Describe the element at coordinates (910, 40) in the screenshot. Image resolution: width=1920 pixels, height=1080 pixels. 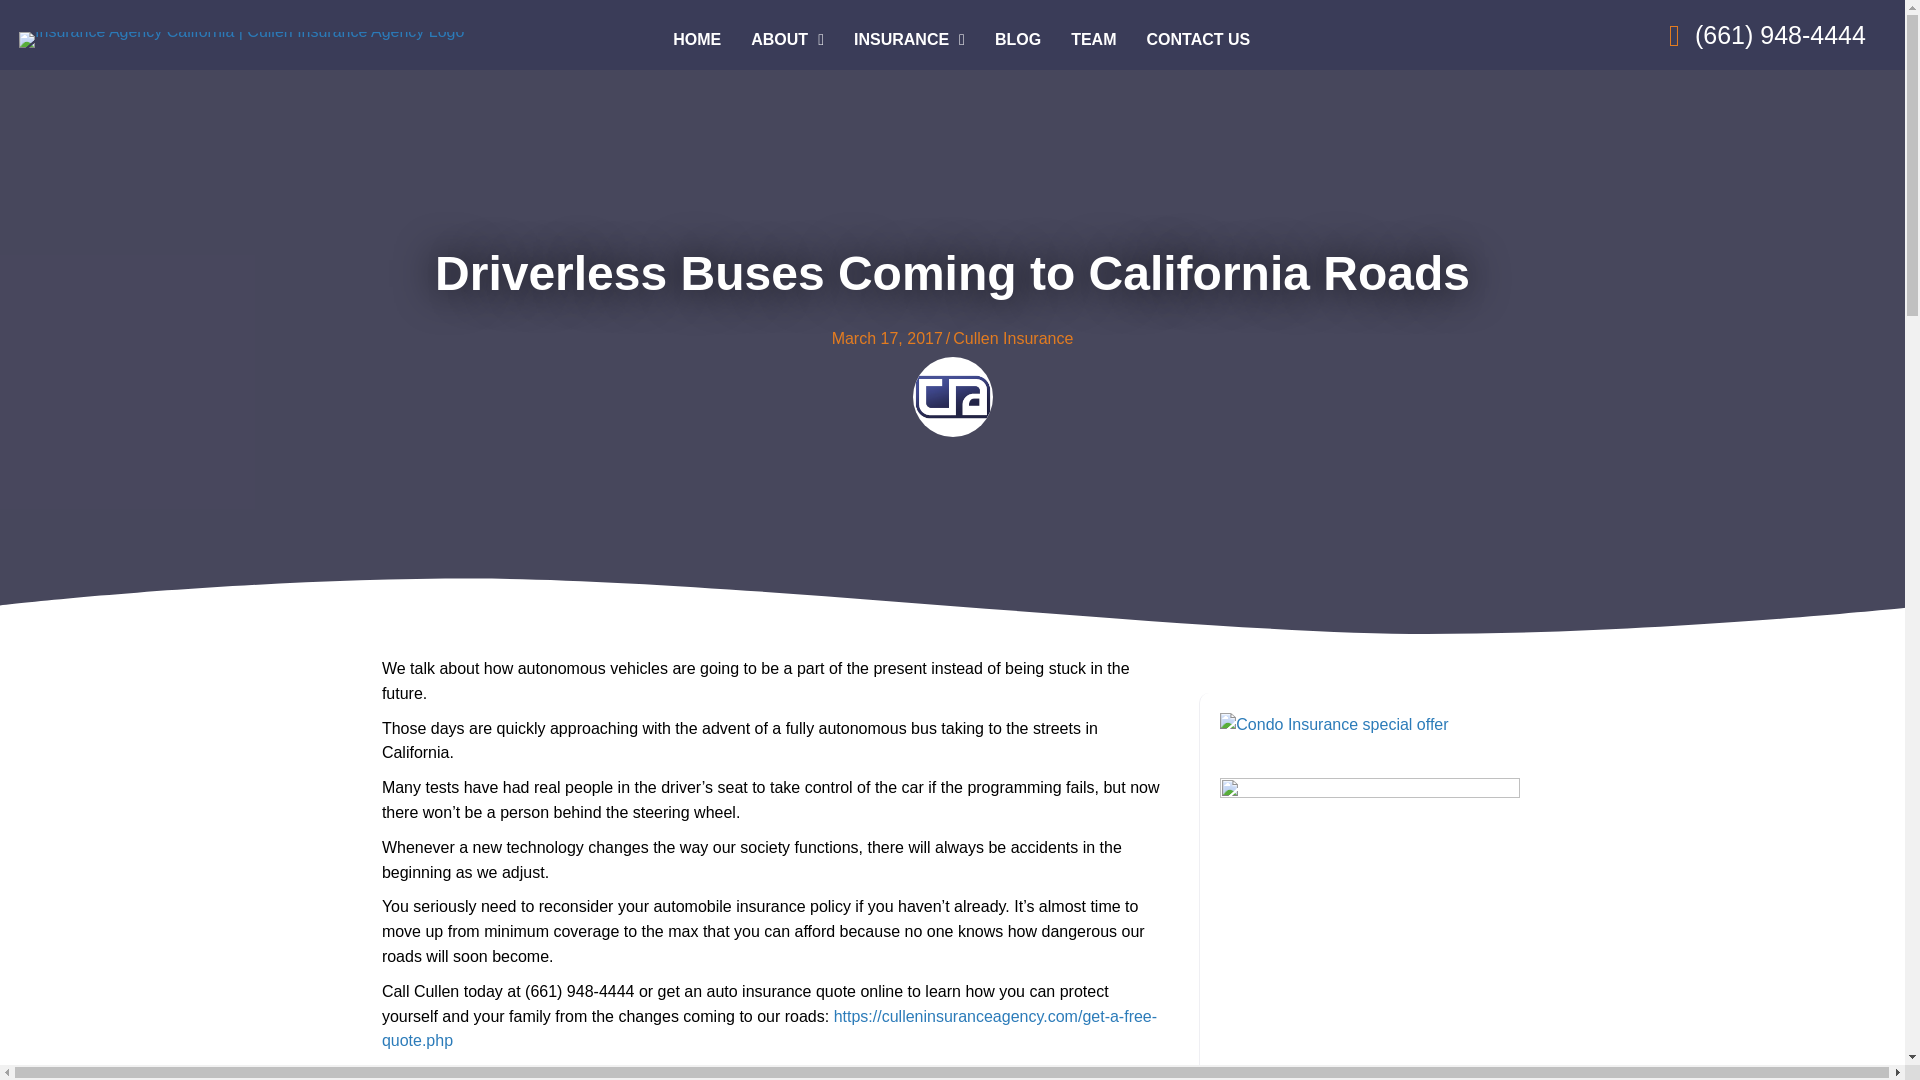
I see `INSURANCE` at that location.